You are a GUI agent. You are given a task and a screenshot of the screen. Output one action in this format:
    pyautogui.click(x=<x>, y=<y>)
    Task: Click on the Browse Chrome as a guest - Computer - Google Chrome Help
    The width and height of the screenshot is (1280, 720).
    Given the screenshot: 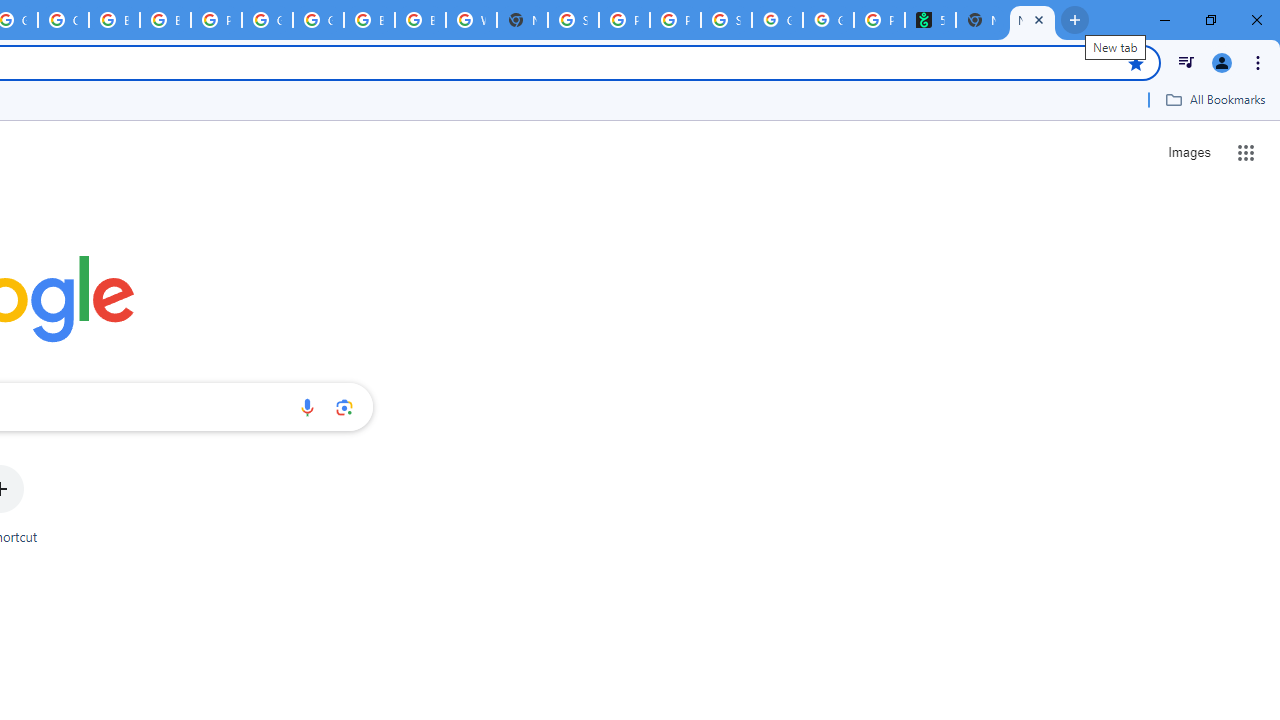 What is the action you would take?
    pyautogui.click(x=370, y=20)
    